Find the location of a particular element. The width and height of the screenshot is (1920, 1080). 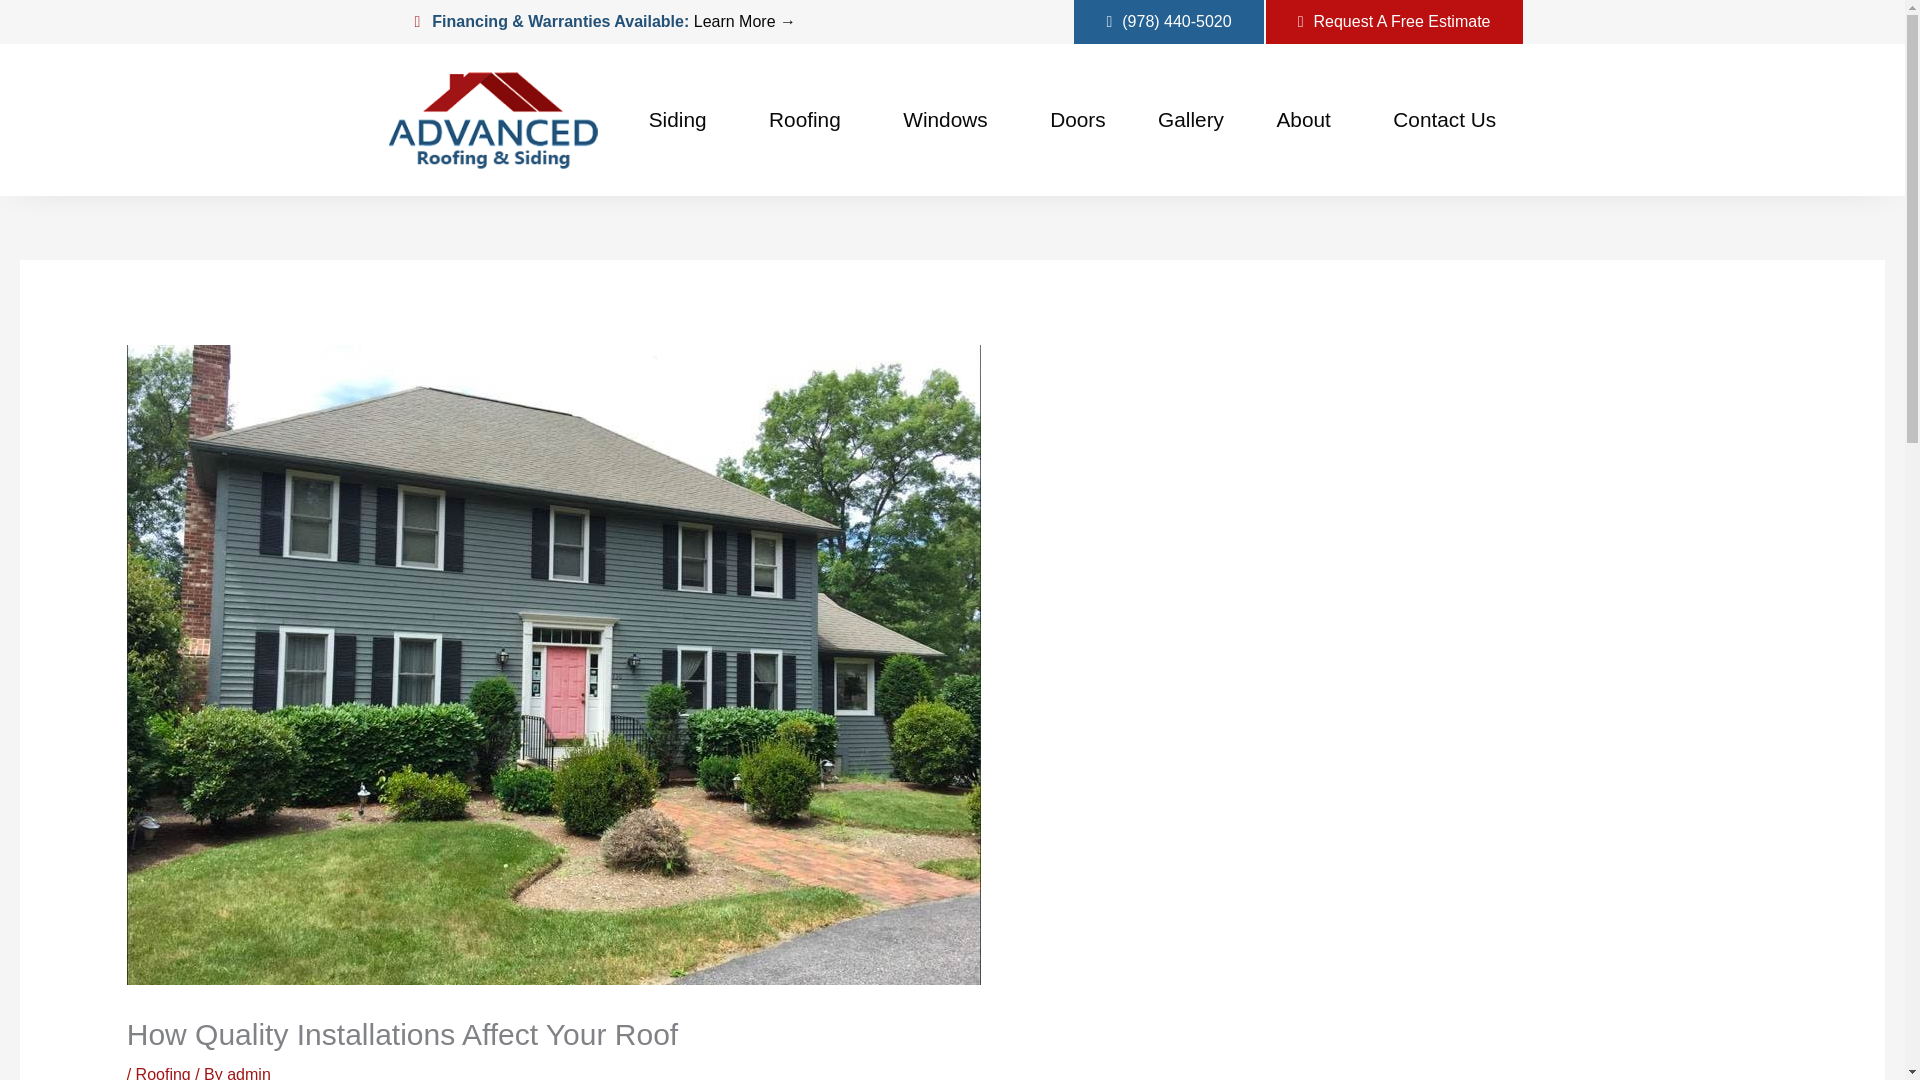

View all posts by admin is located at coordinates (248, 1072).